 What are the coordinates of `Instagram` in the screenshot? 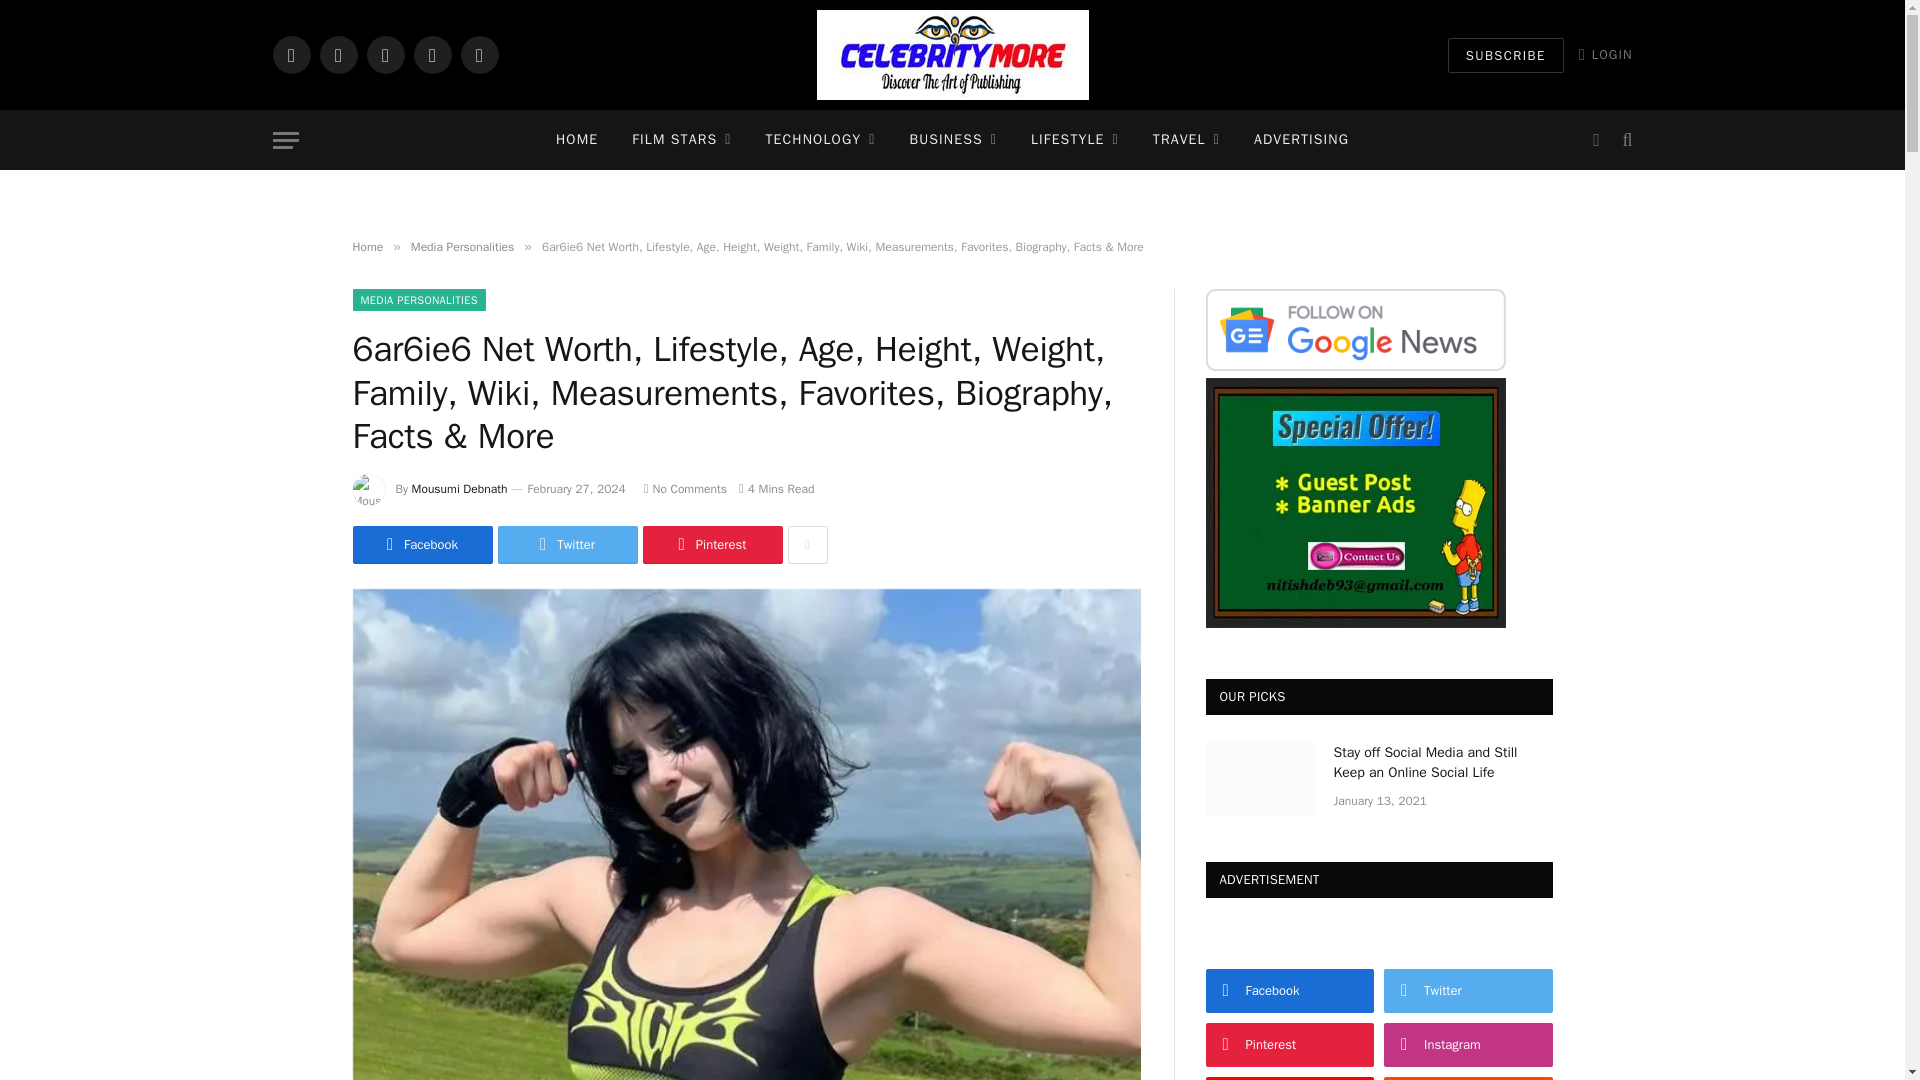 It's located at (384, 54).